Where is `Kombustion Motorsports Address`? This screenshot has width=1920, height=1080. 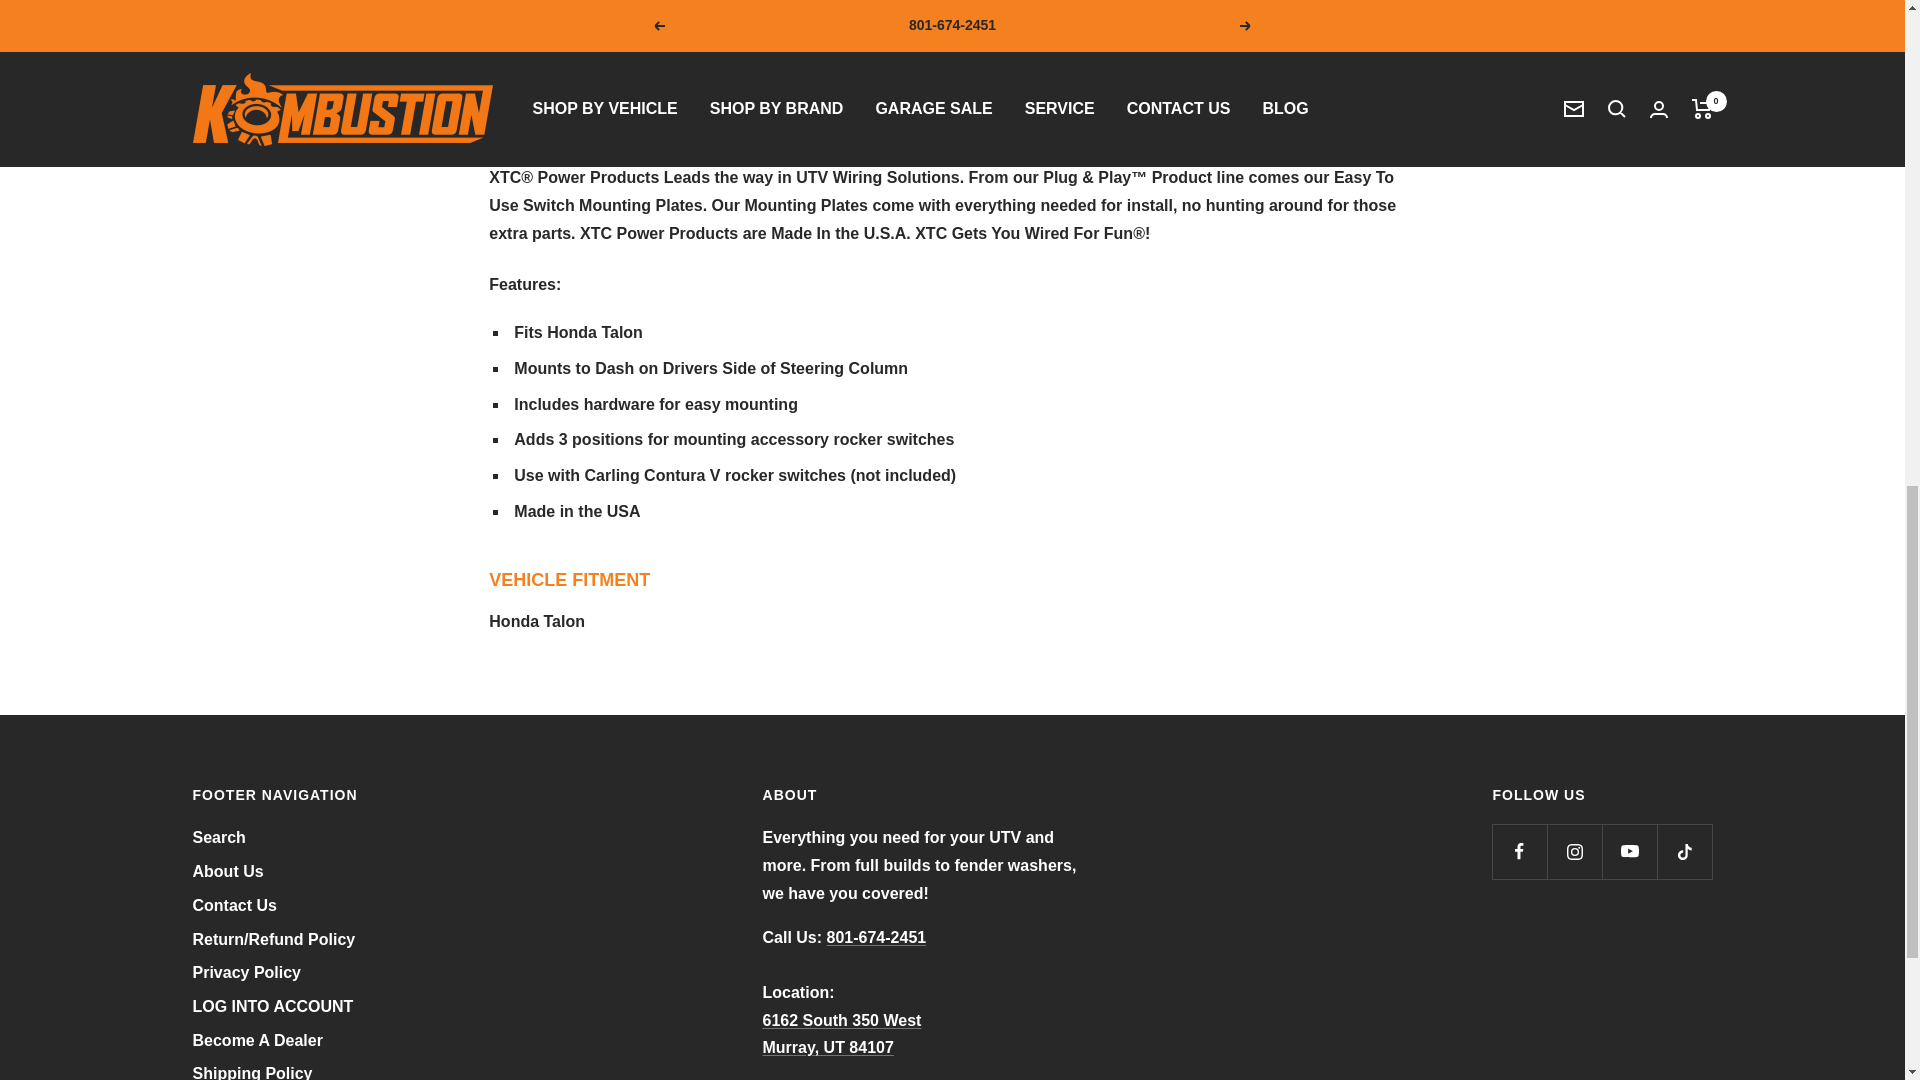
Kombustion Motorsports Address is located at coordinates (842, 1034).